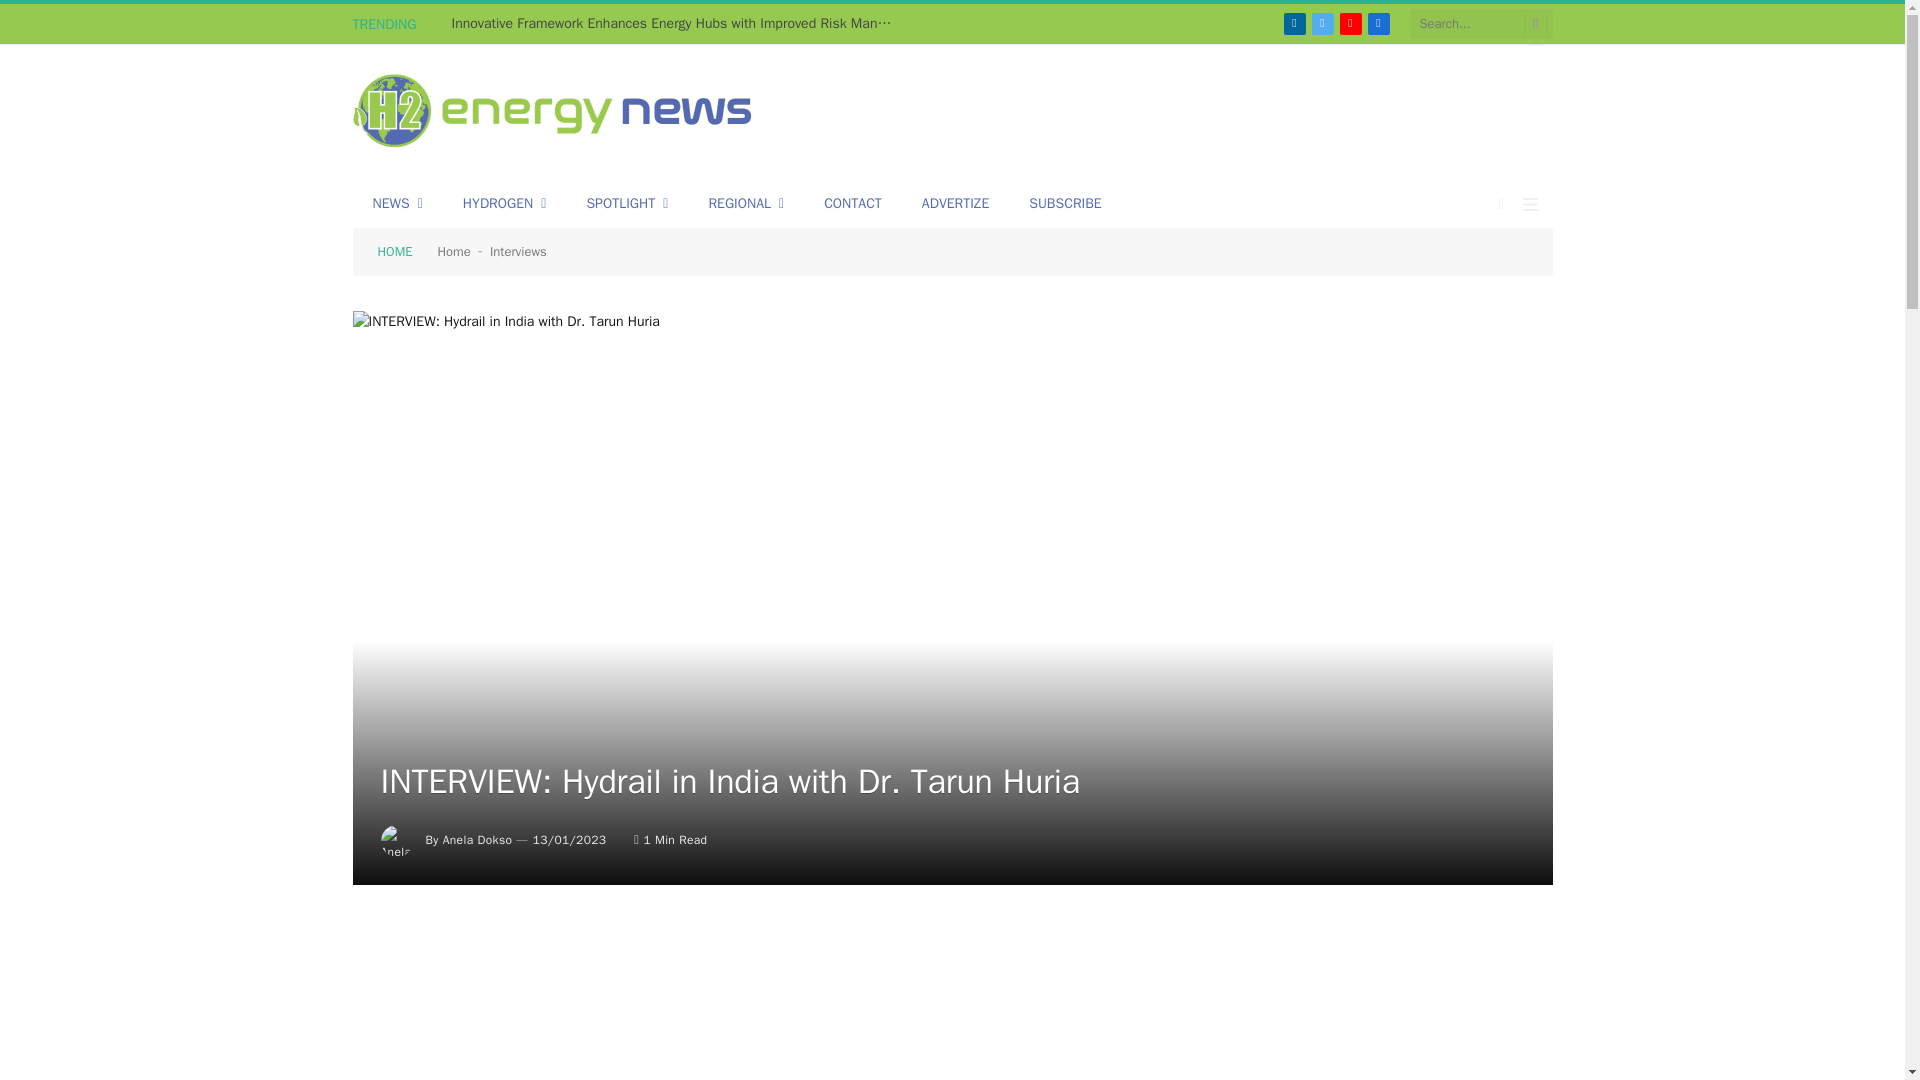 This screenshot has height=1080, width=1920. Describe the element at coordinates (552, 113) in the screenshot. I see `Green Hydrogen News` at that location.